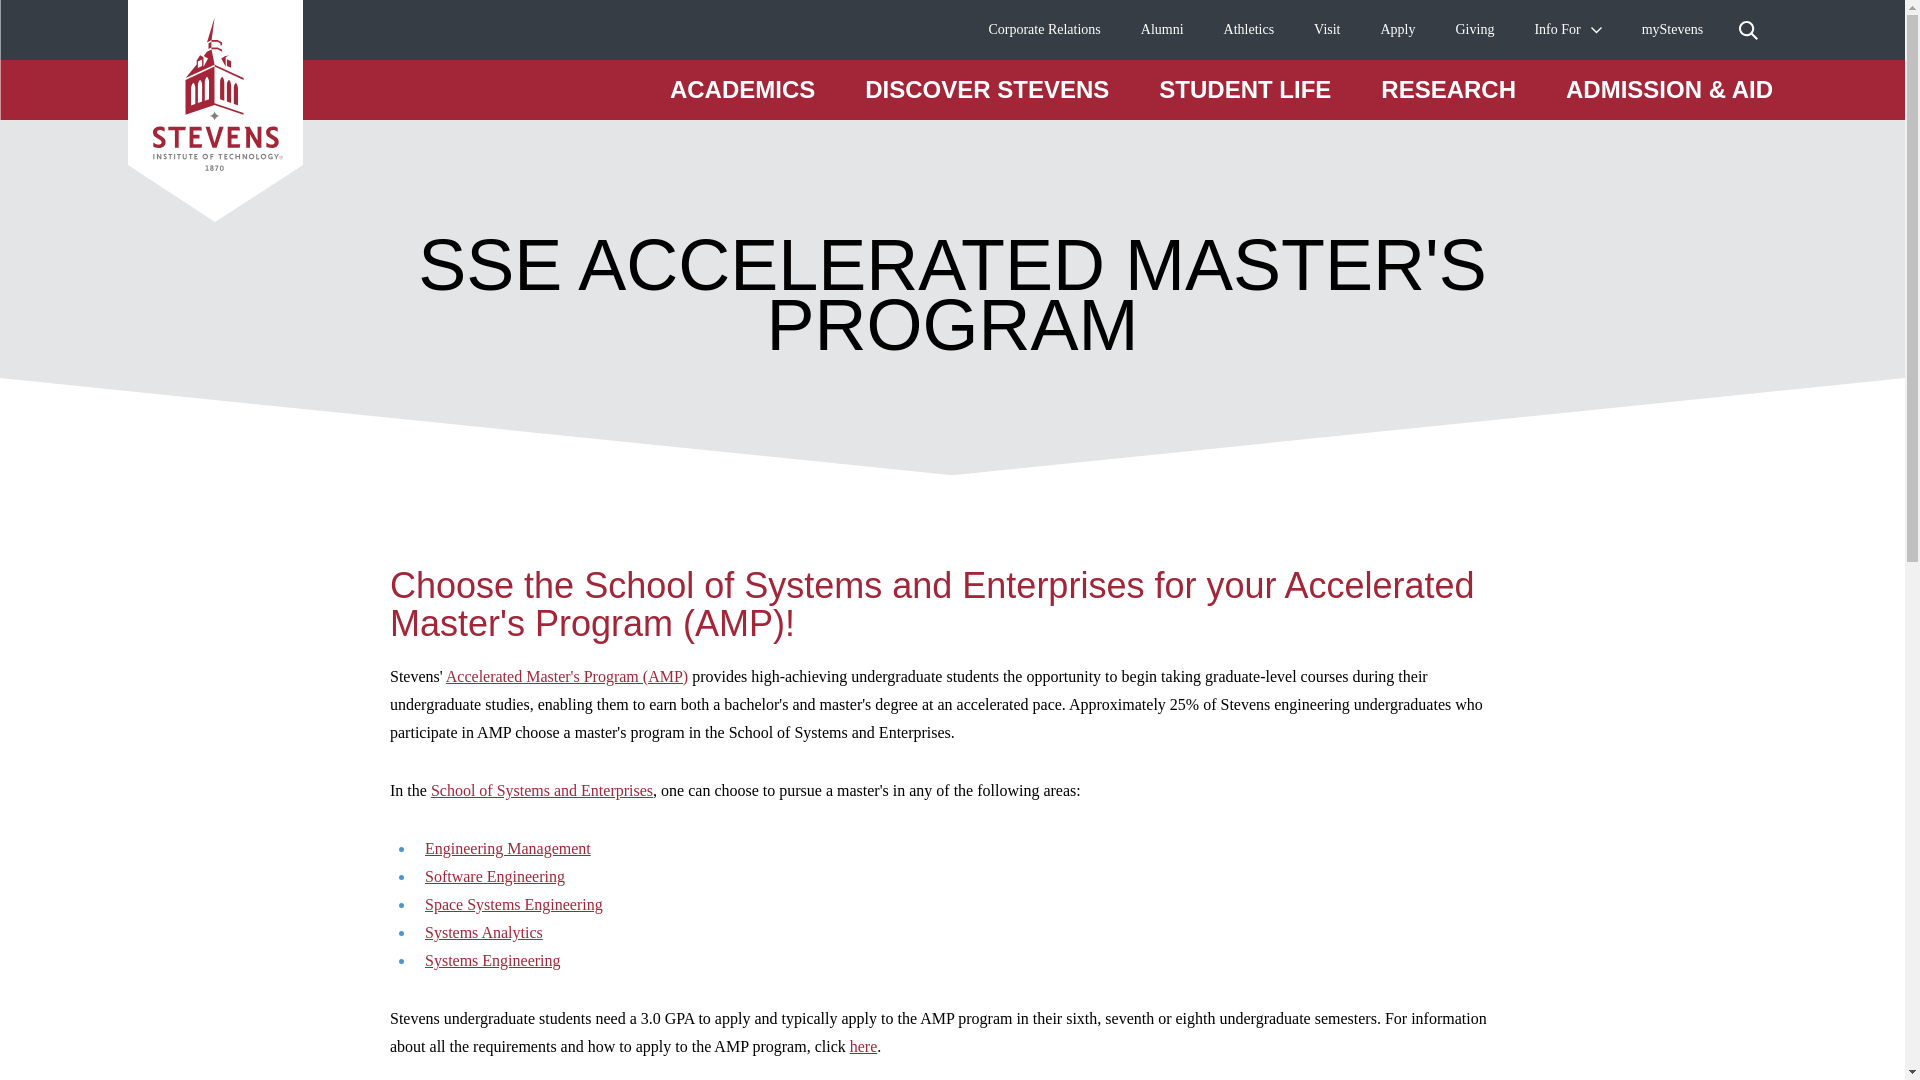  What do you see at coordinates (1044, 30) in the screenshot?
I see `Corporate Relations` at bounding box center [1044, 30].